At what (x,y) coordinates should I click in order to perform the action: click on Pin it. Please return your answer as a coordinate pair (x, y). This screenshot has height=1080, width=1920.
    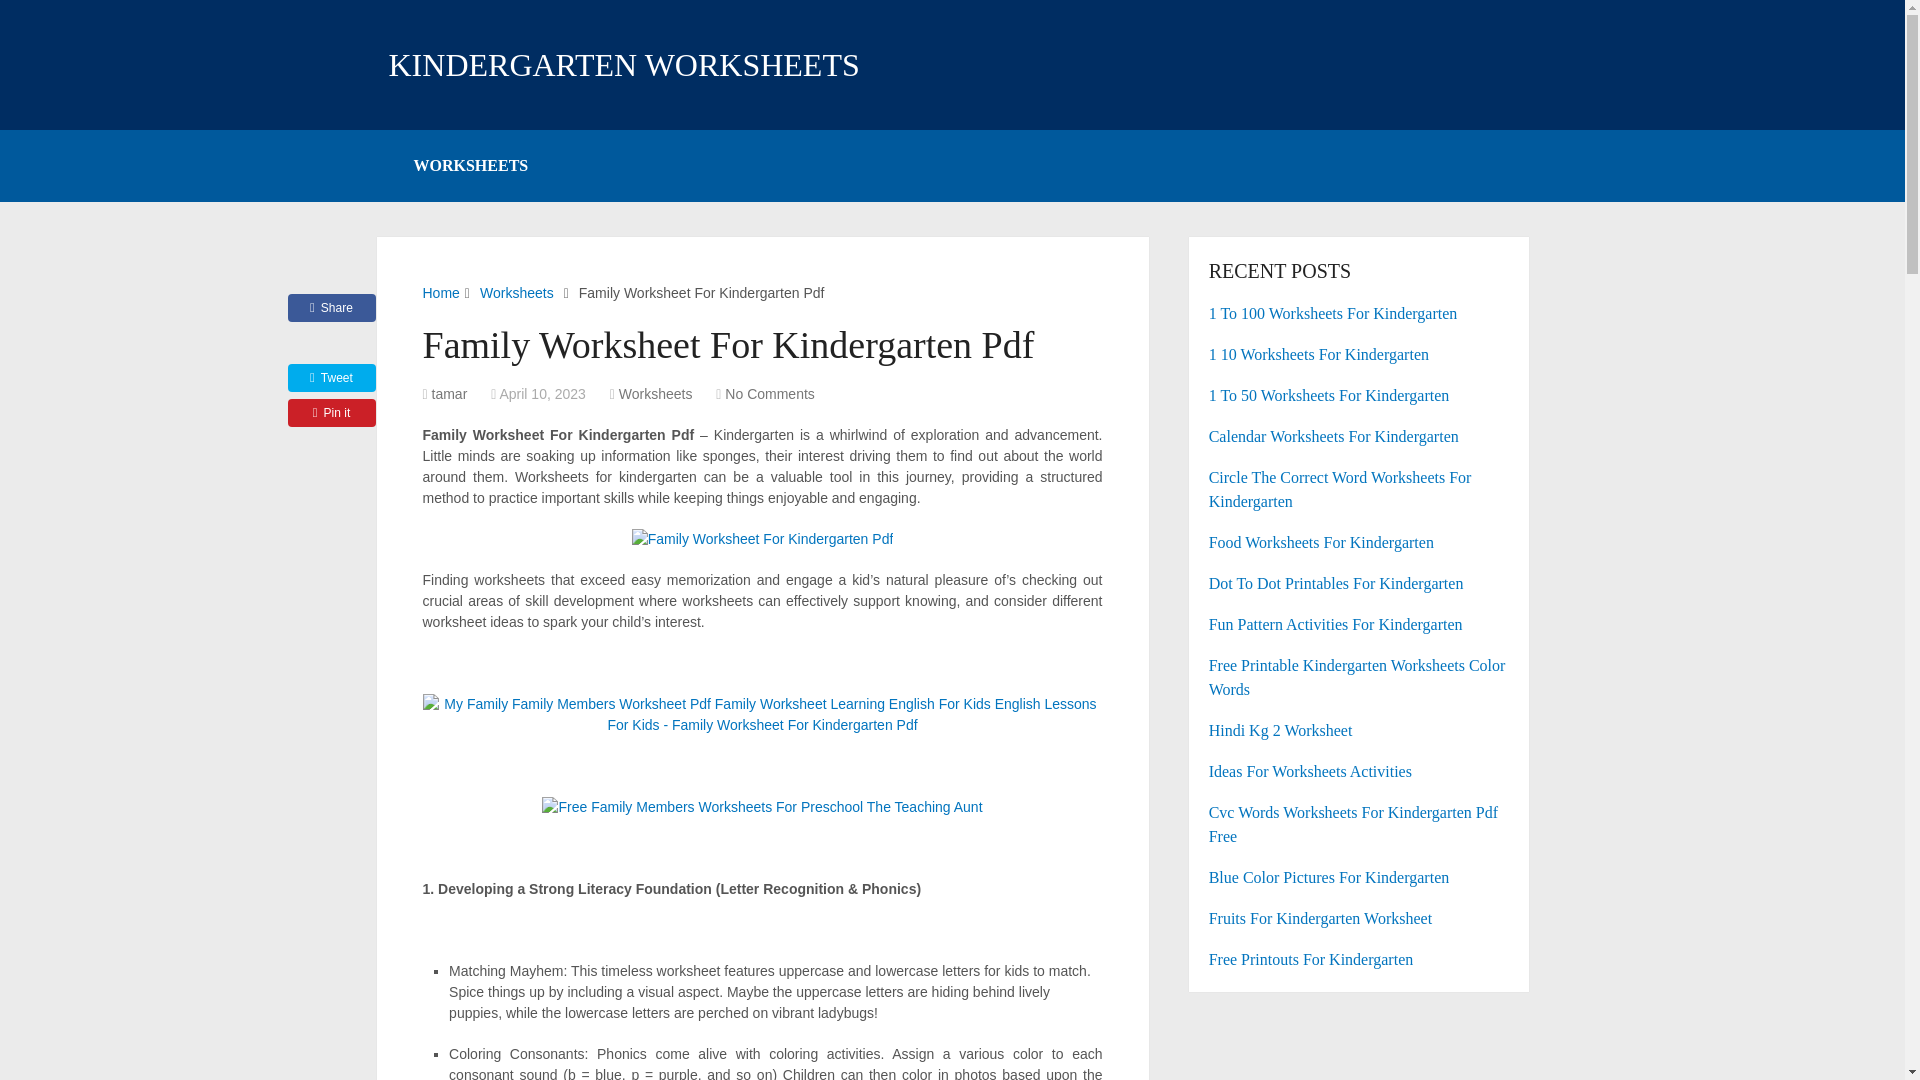
    Looking at the image, I should click on (332, 412).